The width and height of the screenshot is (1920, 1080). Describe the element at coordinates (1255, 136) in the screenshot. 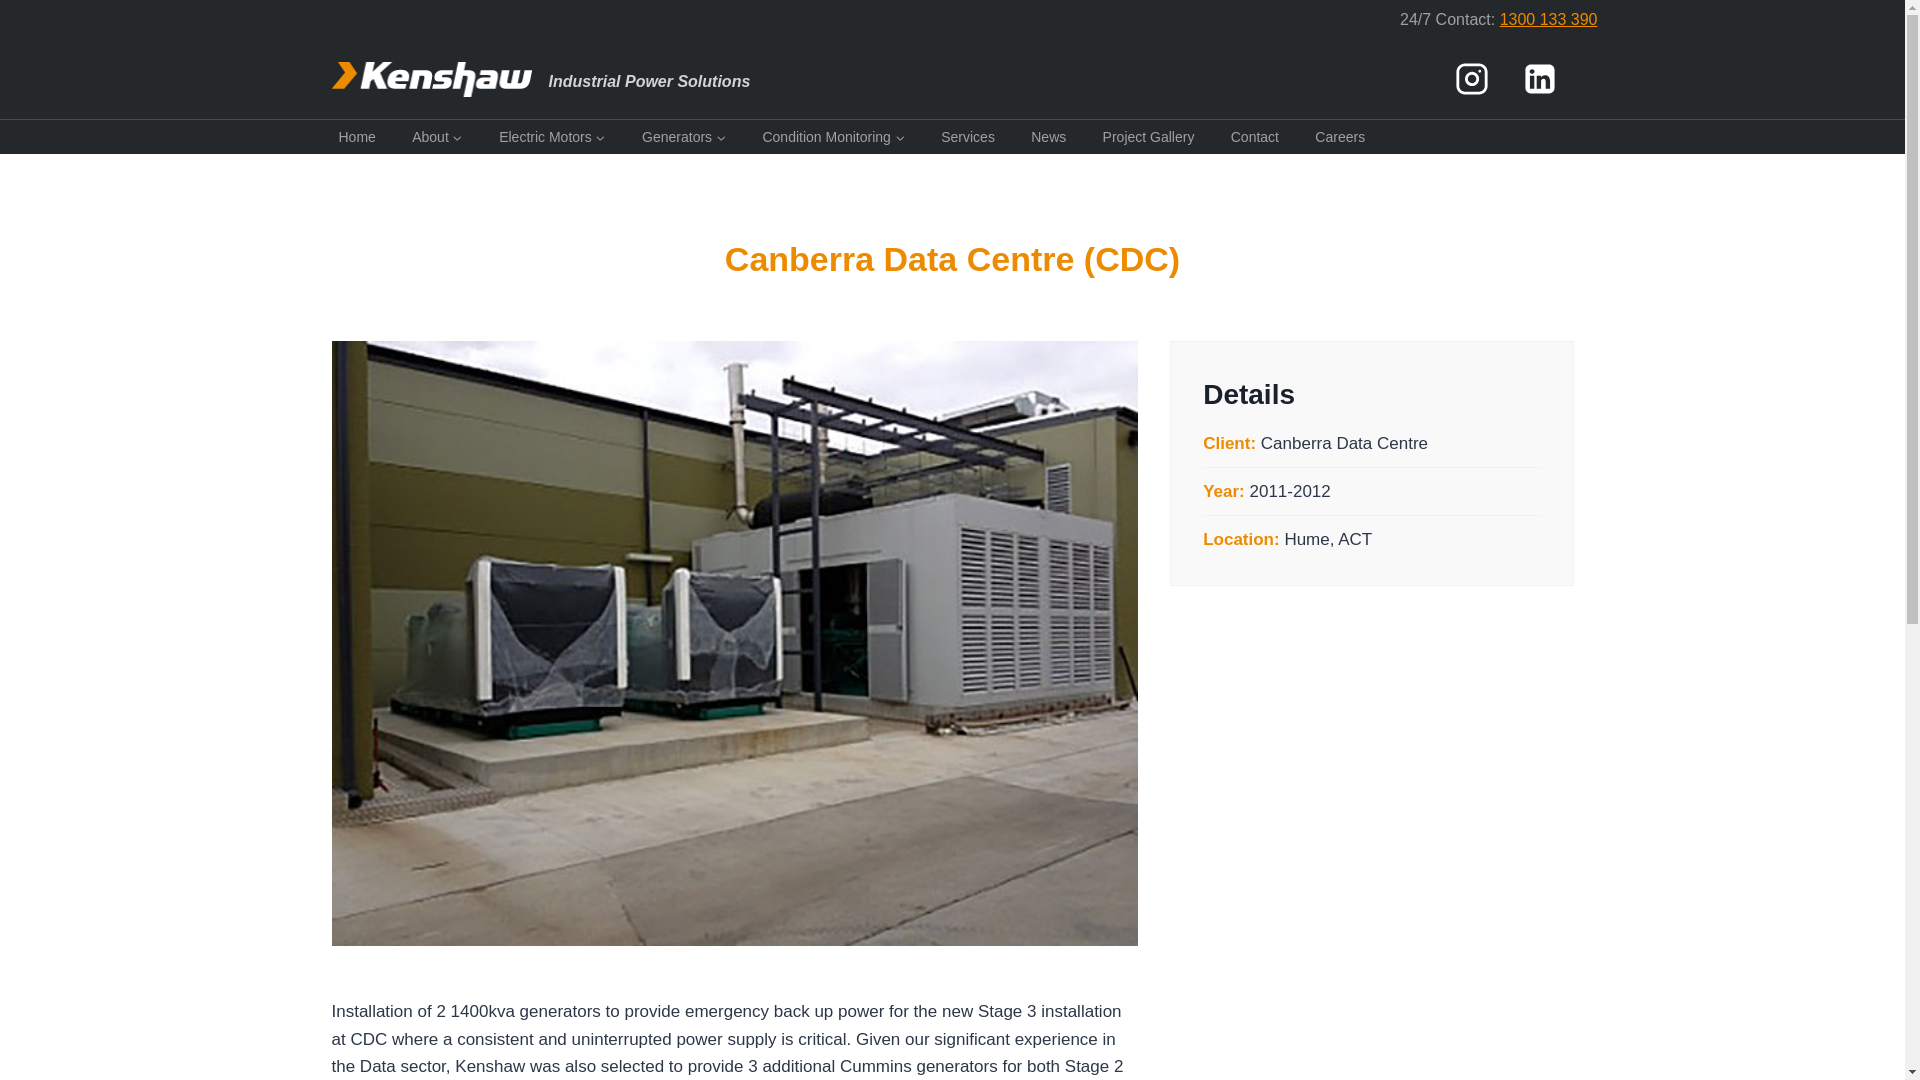

I see `Contact` at that location.